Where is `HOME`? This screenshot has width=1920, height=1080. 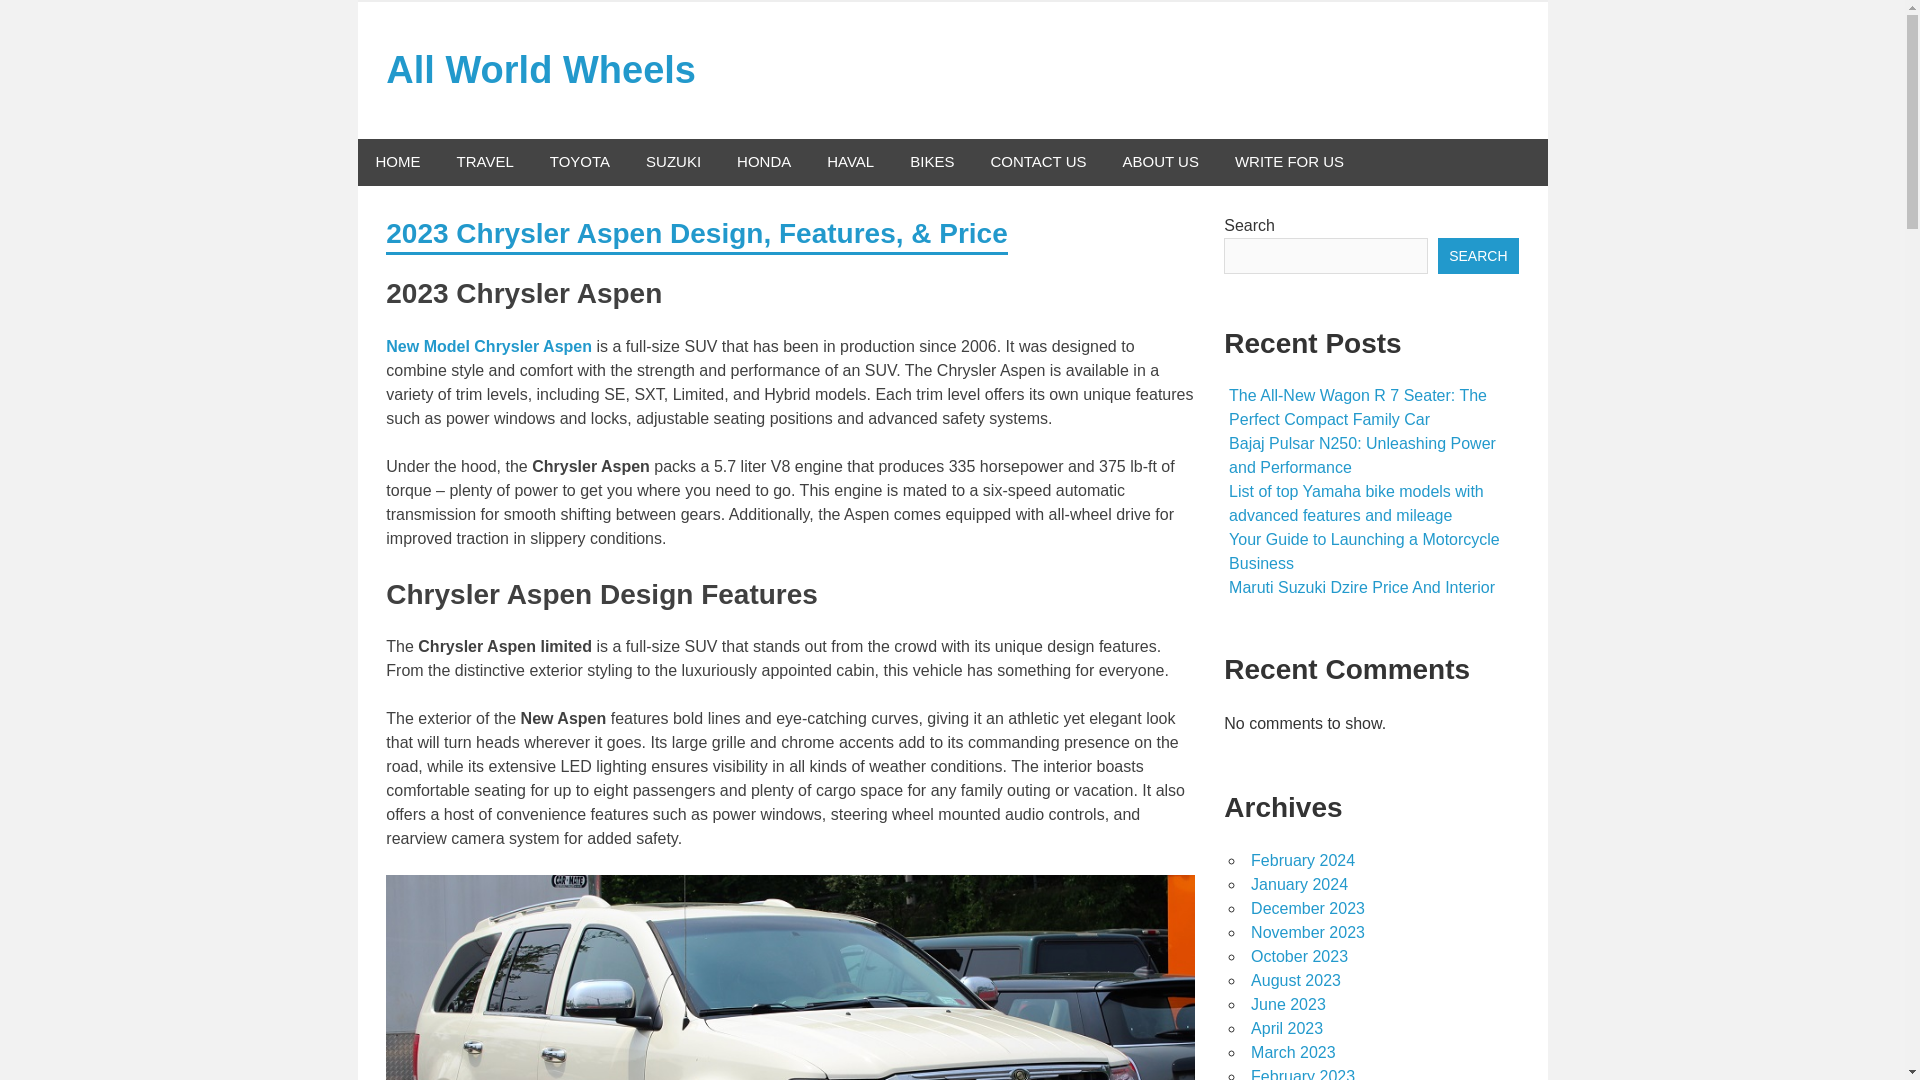 HOME is located at coordinates (398, 162).